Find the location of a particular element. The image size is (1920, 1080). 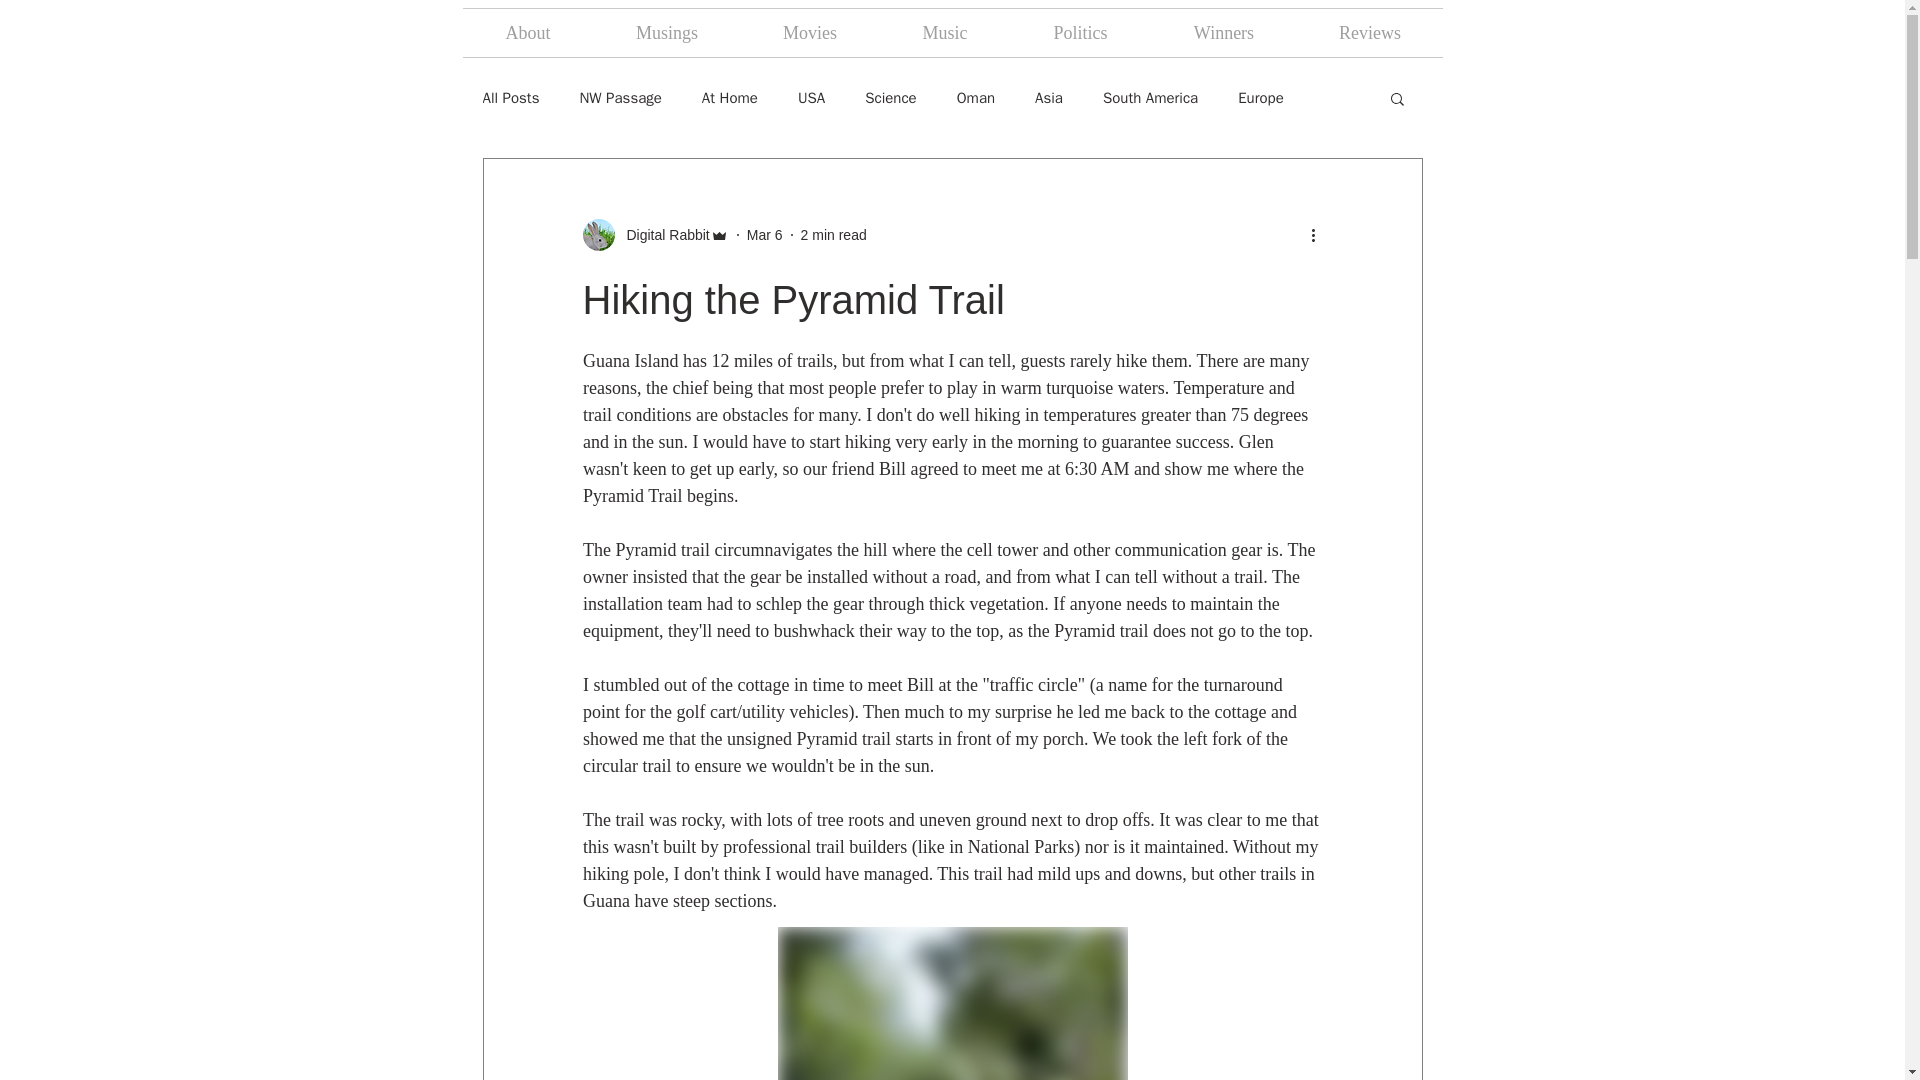

Politics is located at coordinates (1080, 32).